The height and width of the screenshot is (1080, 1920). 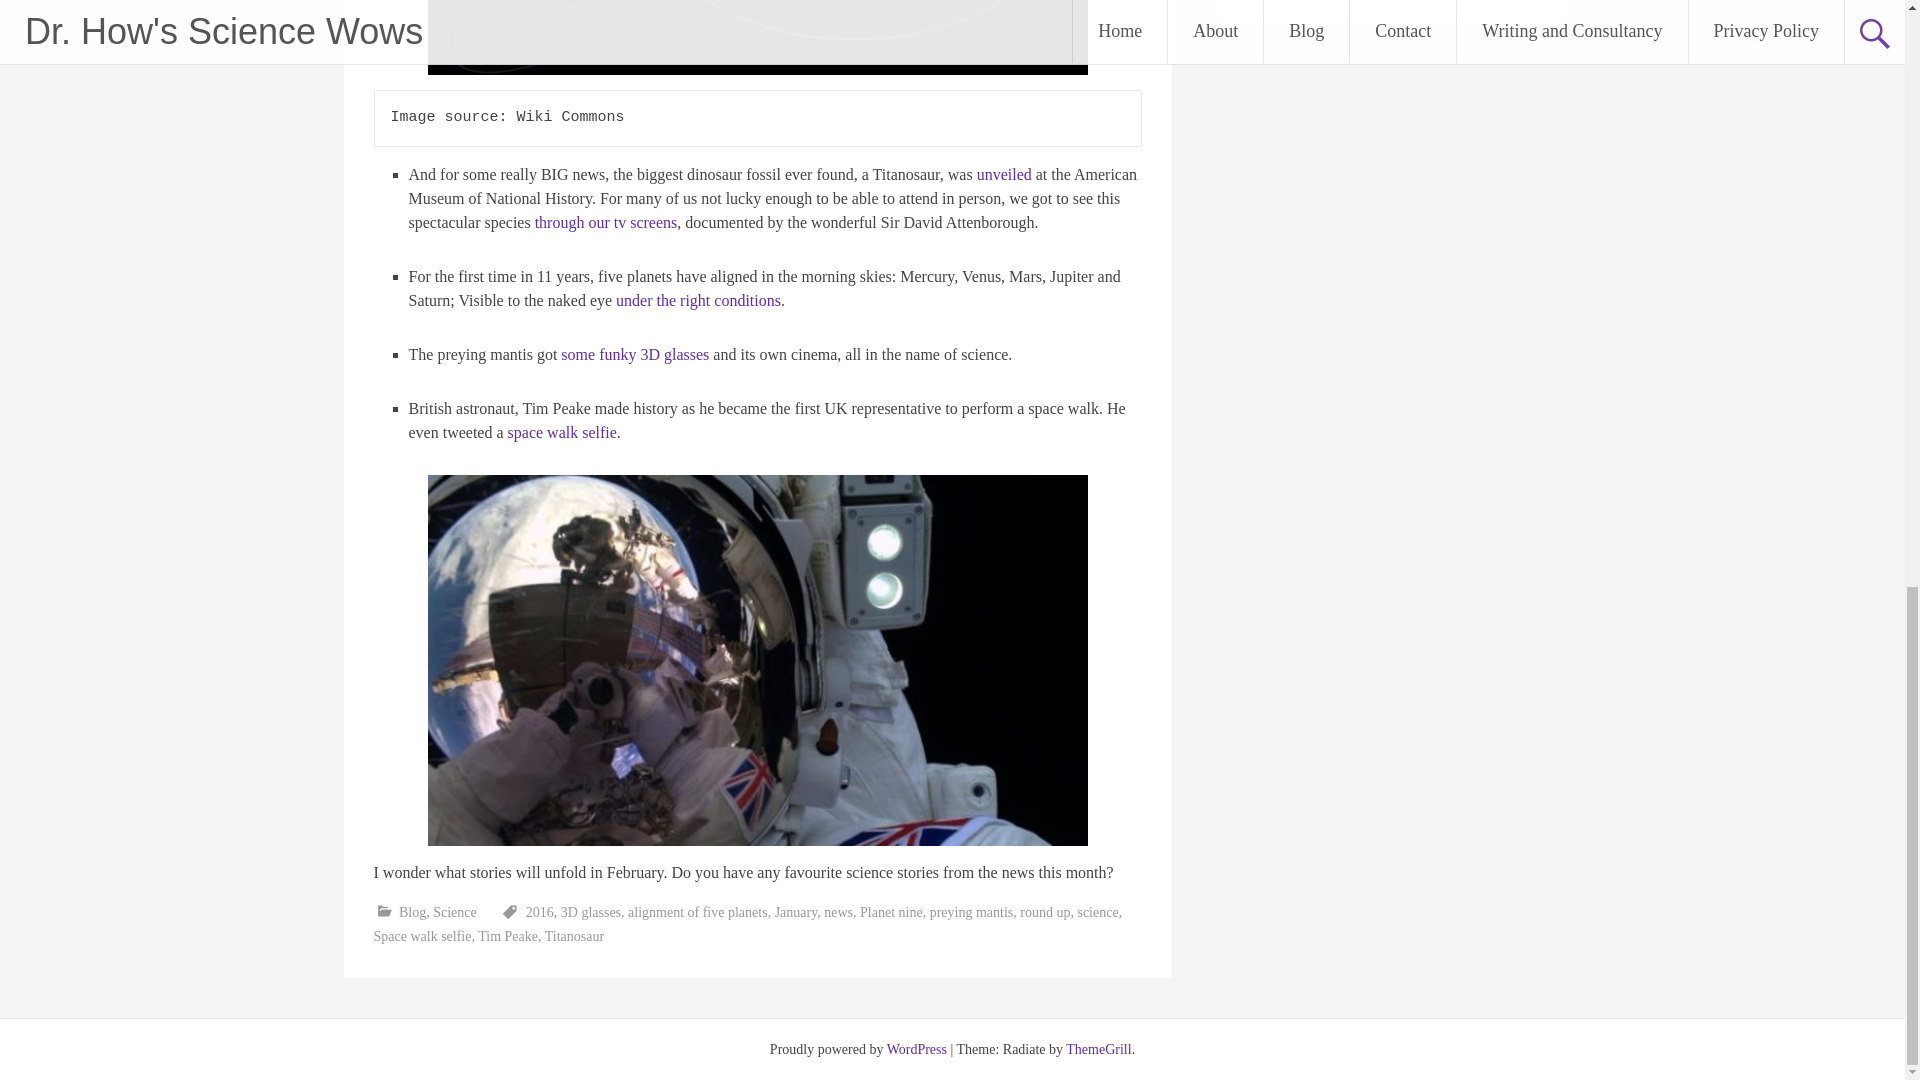 What do you see at coordinates (508, 936) in the screenshot?
I see `Tim Peake` at bounding box center [508, 936].